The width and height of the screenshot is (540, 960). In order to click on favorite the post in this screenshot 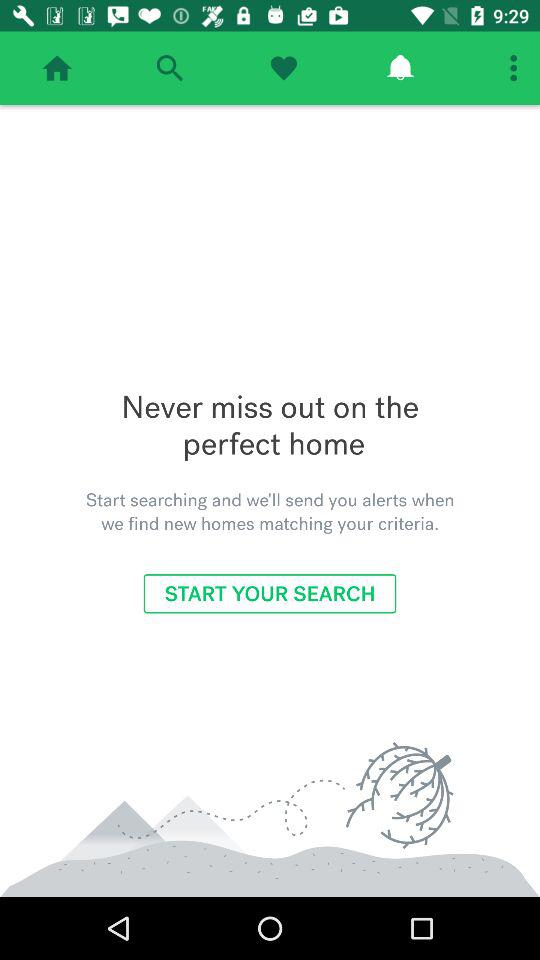, I will do `click(284, 68)`.